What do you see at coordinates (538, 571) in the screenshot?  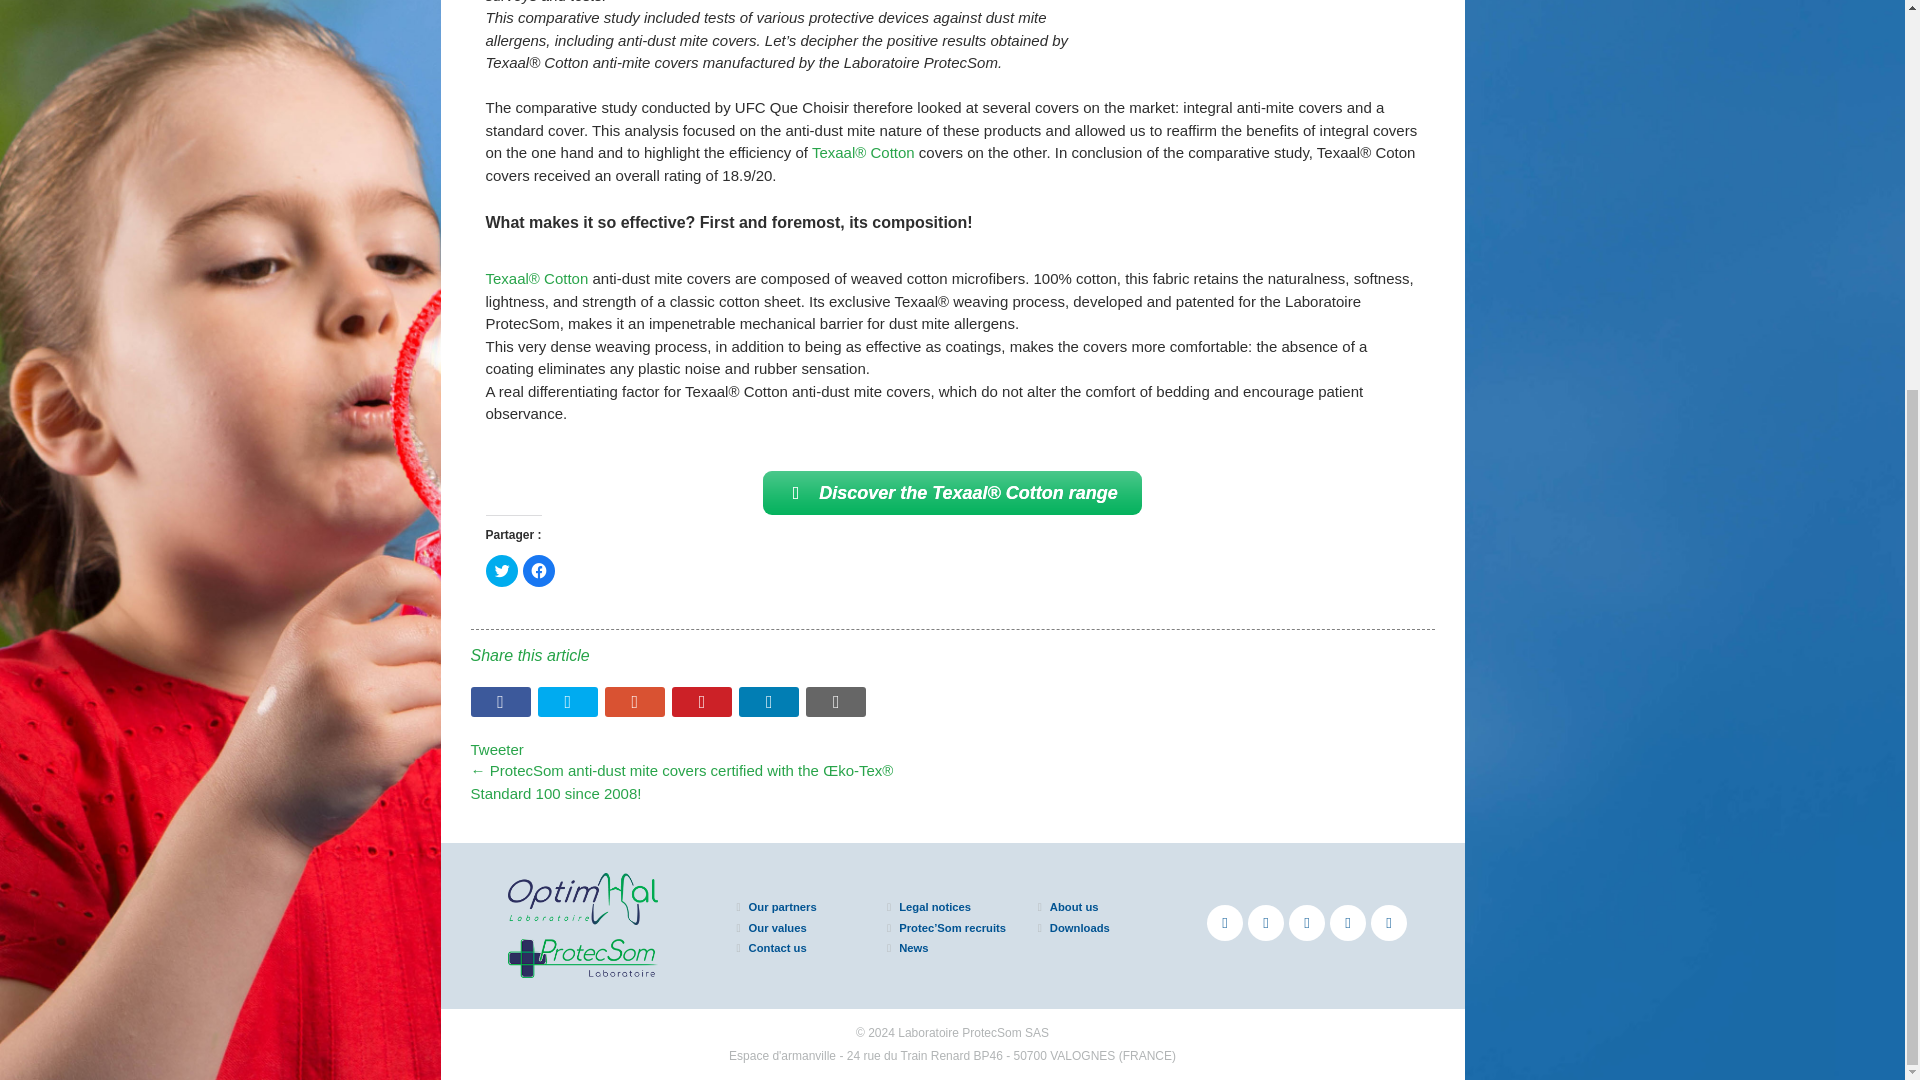 I see `Click to share on Facebook` at bounding box center [538, 571].